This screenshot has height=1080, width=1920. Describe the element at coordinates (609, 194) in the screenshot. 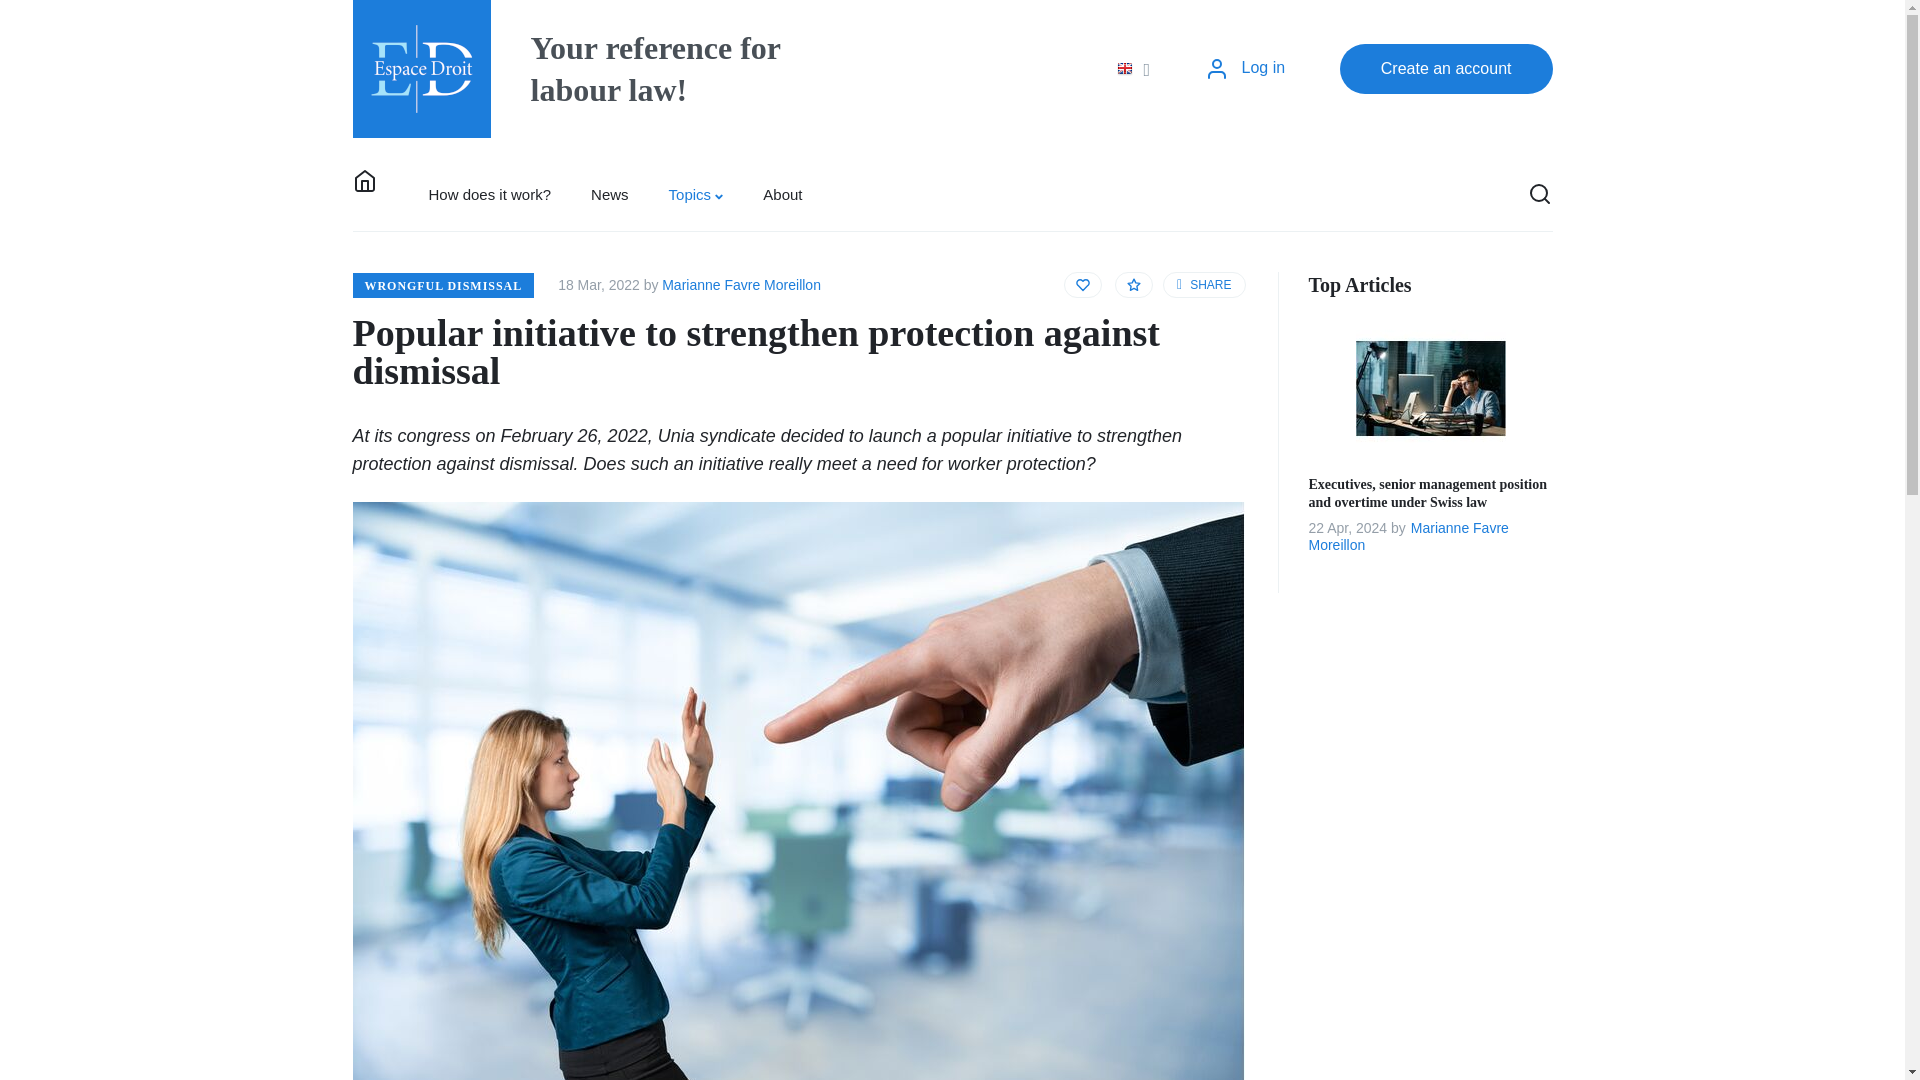

I see `News` at that location.